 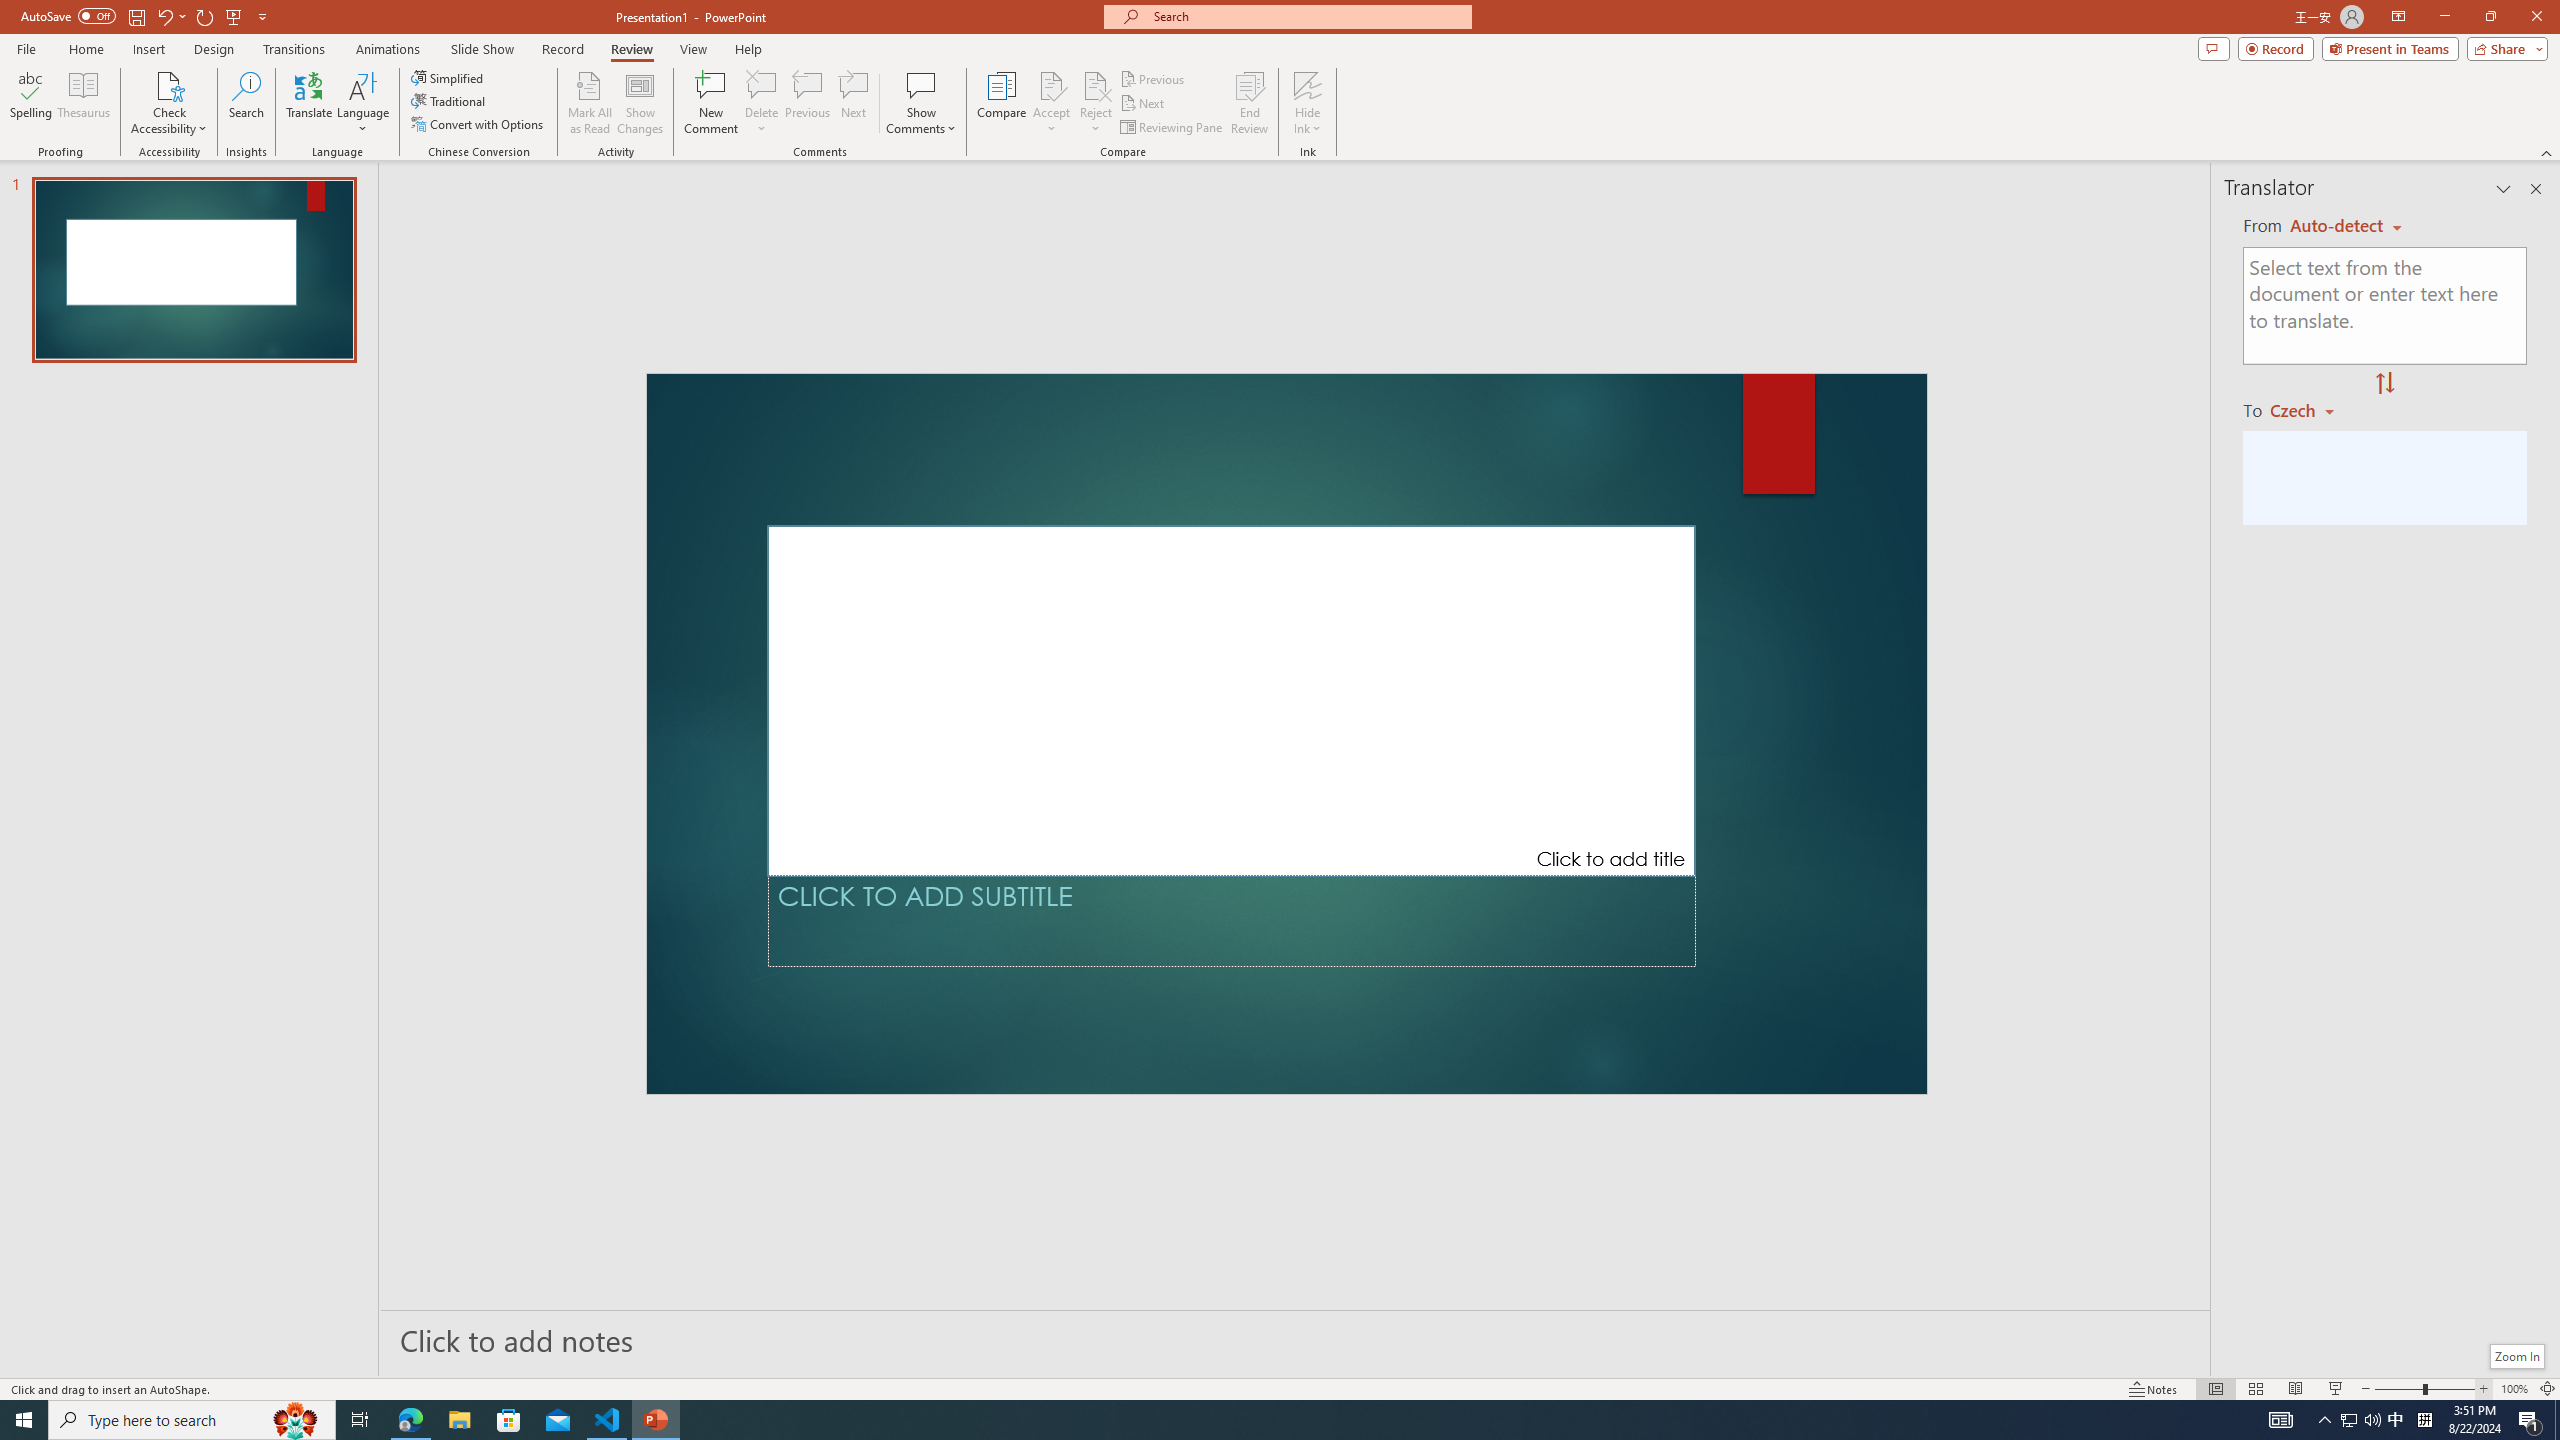 I want to click on Spelling..., so click(x=30, y=103).